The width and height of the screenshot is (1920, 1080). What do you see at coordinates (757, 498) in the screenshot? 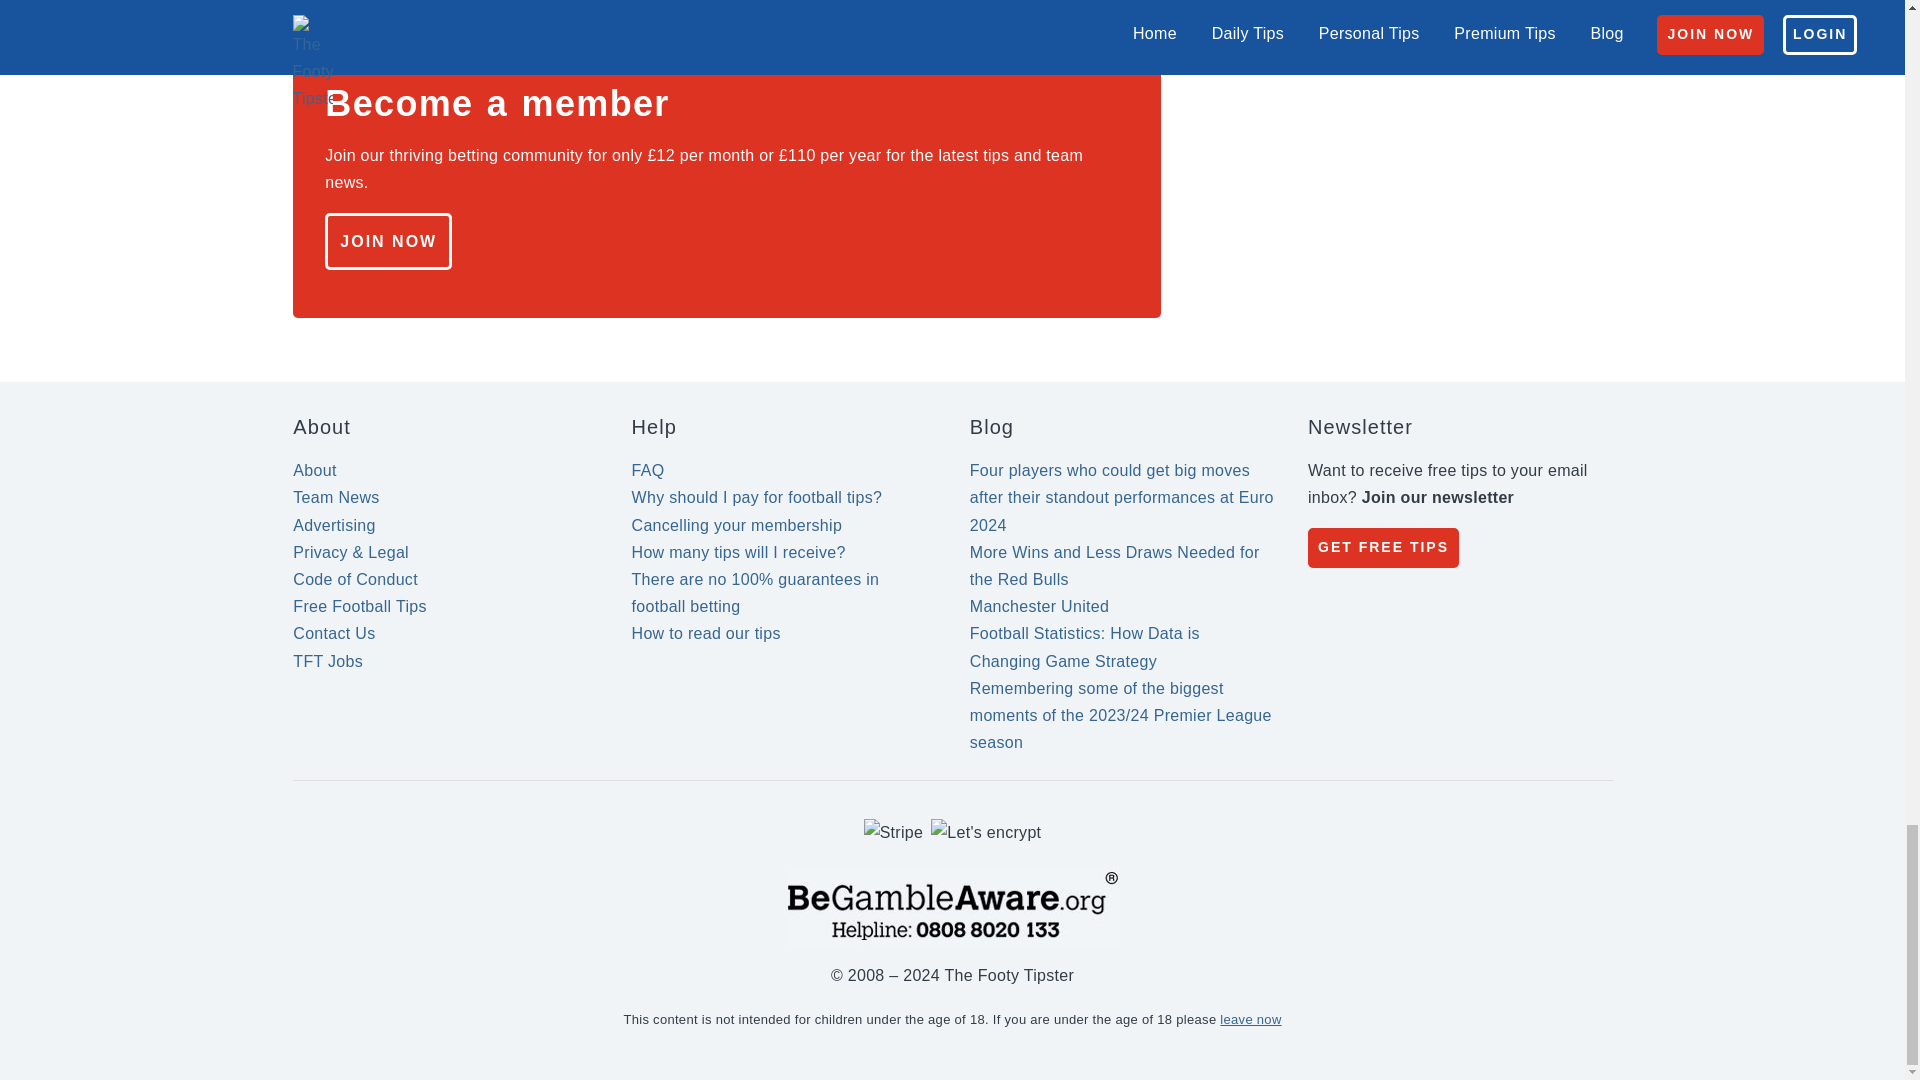
I see `Why should I pay for football tips?` at bounding box center [757, 498].